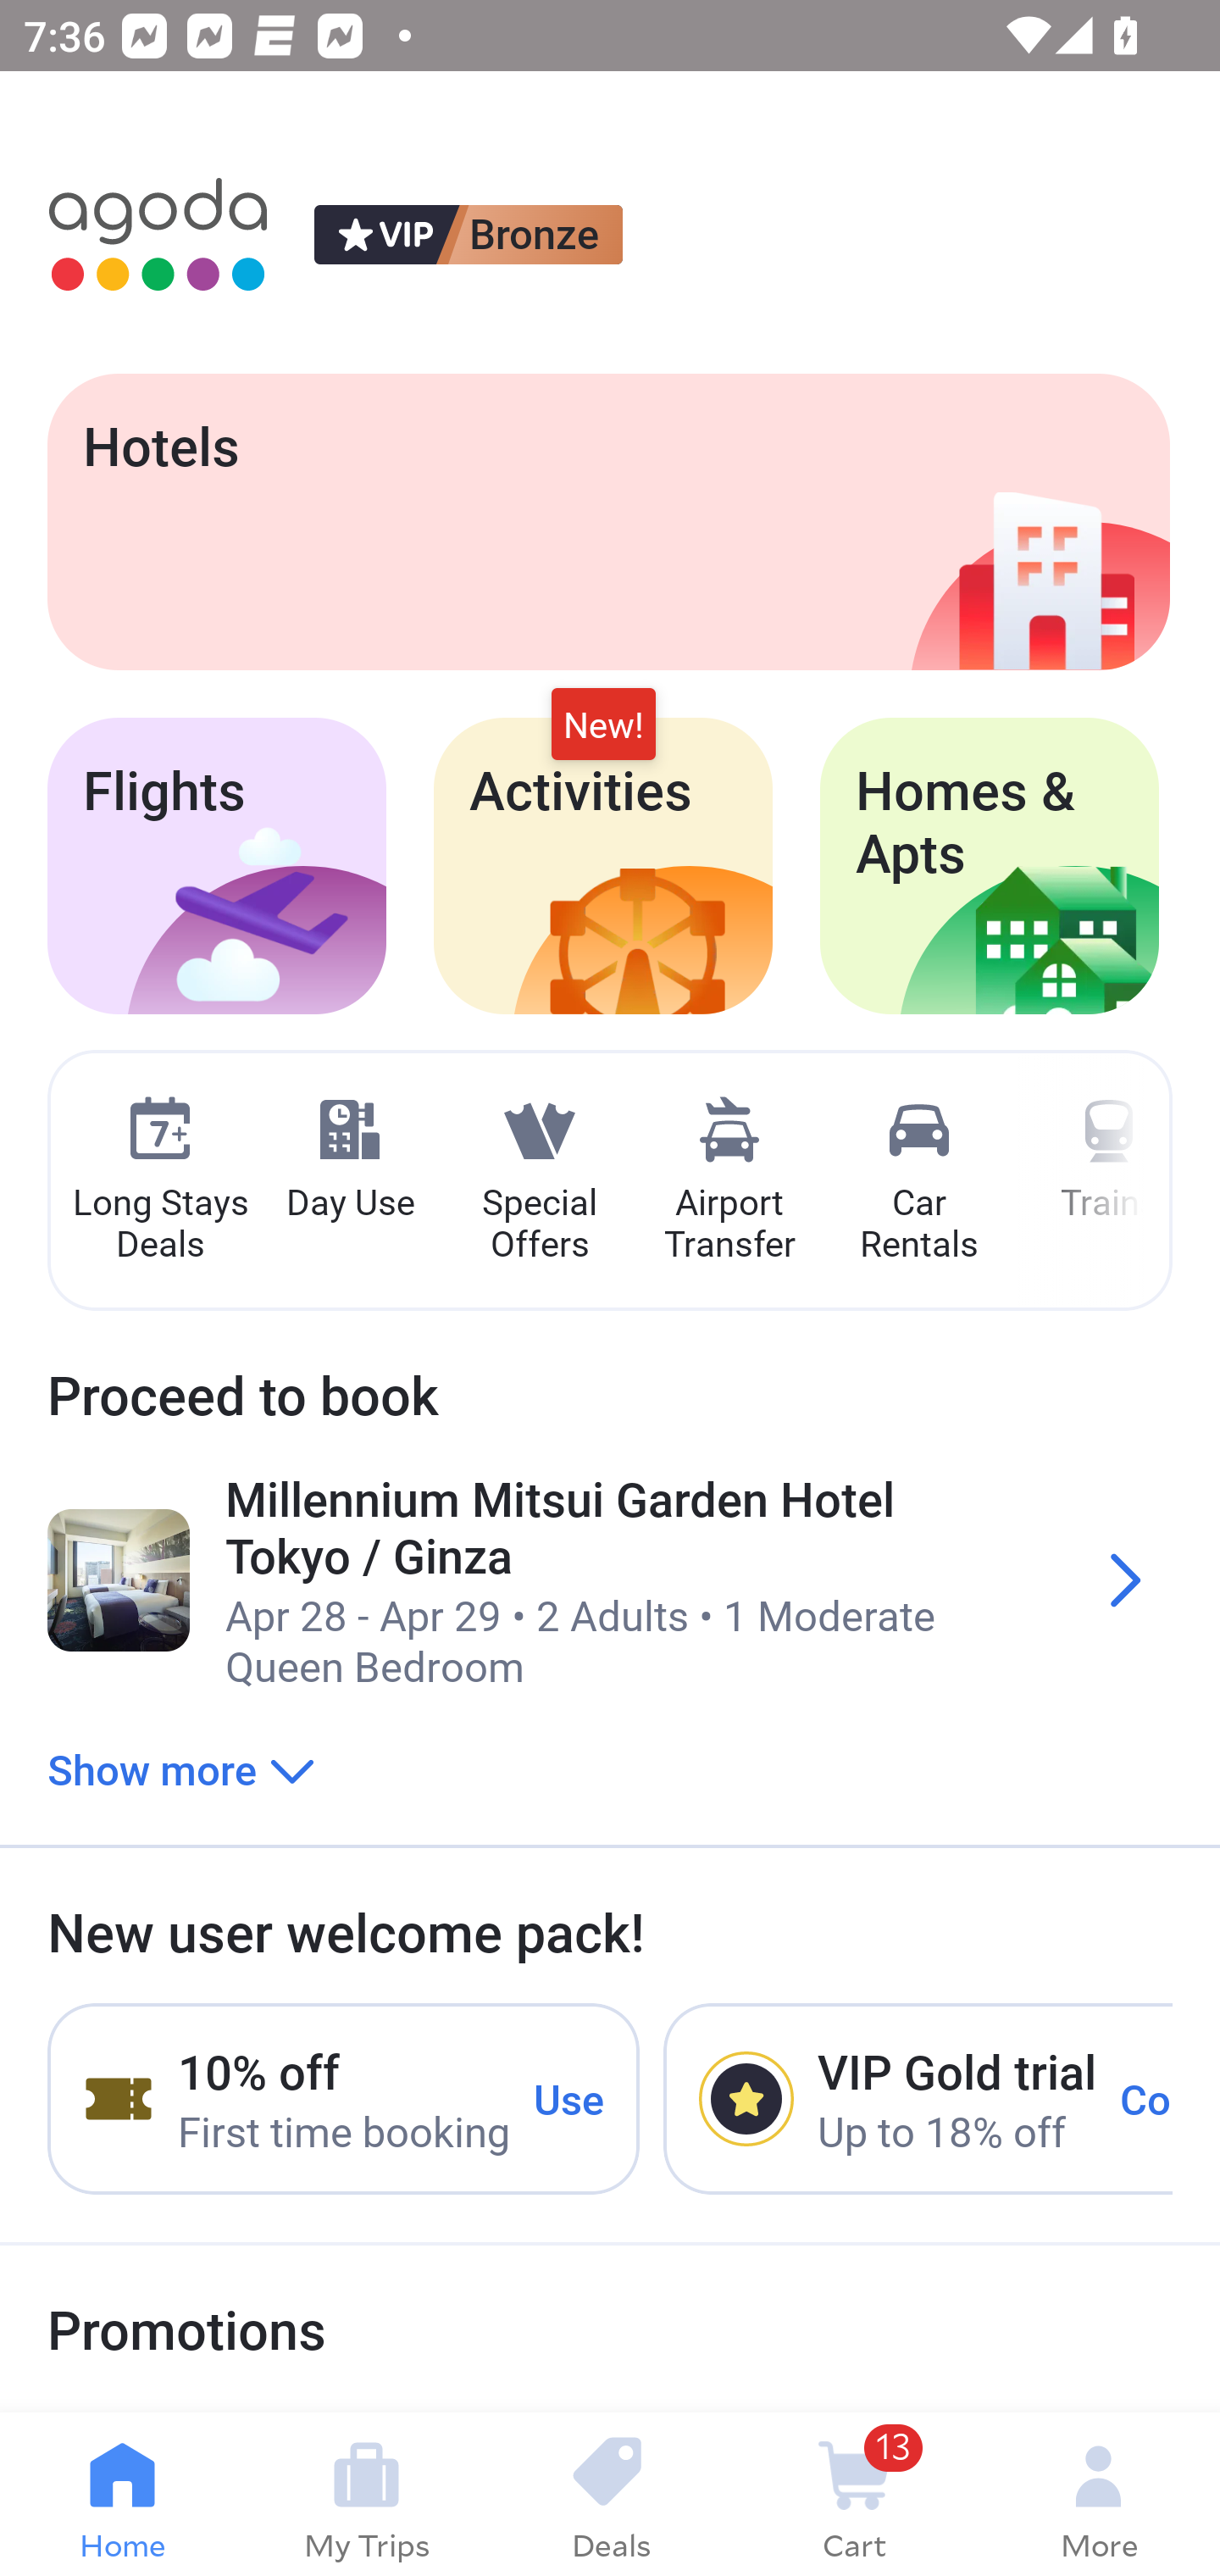 The height and width of the screenshot is (2576, 1220). Describe the element at coordinates (610, 2495) in the screenshot. I see `Deals` at that location.